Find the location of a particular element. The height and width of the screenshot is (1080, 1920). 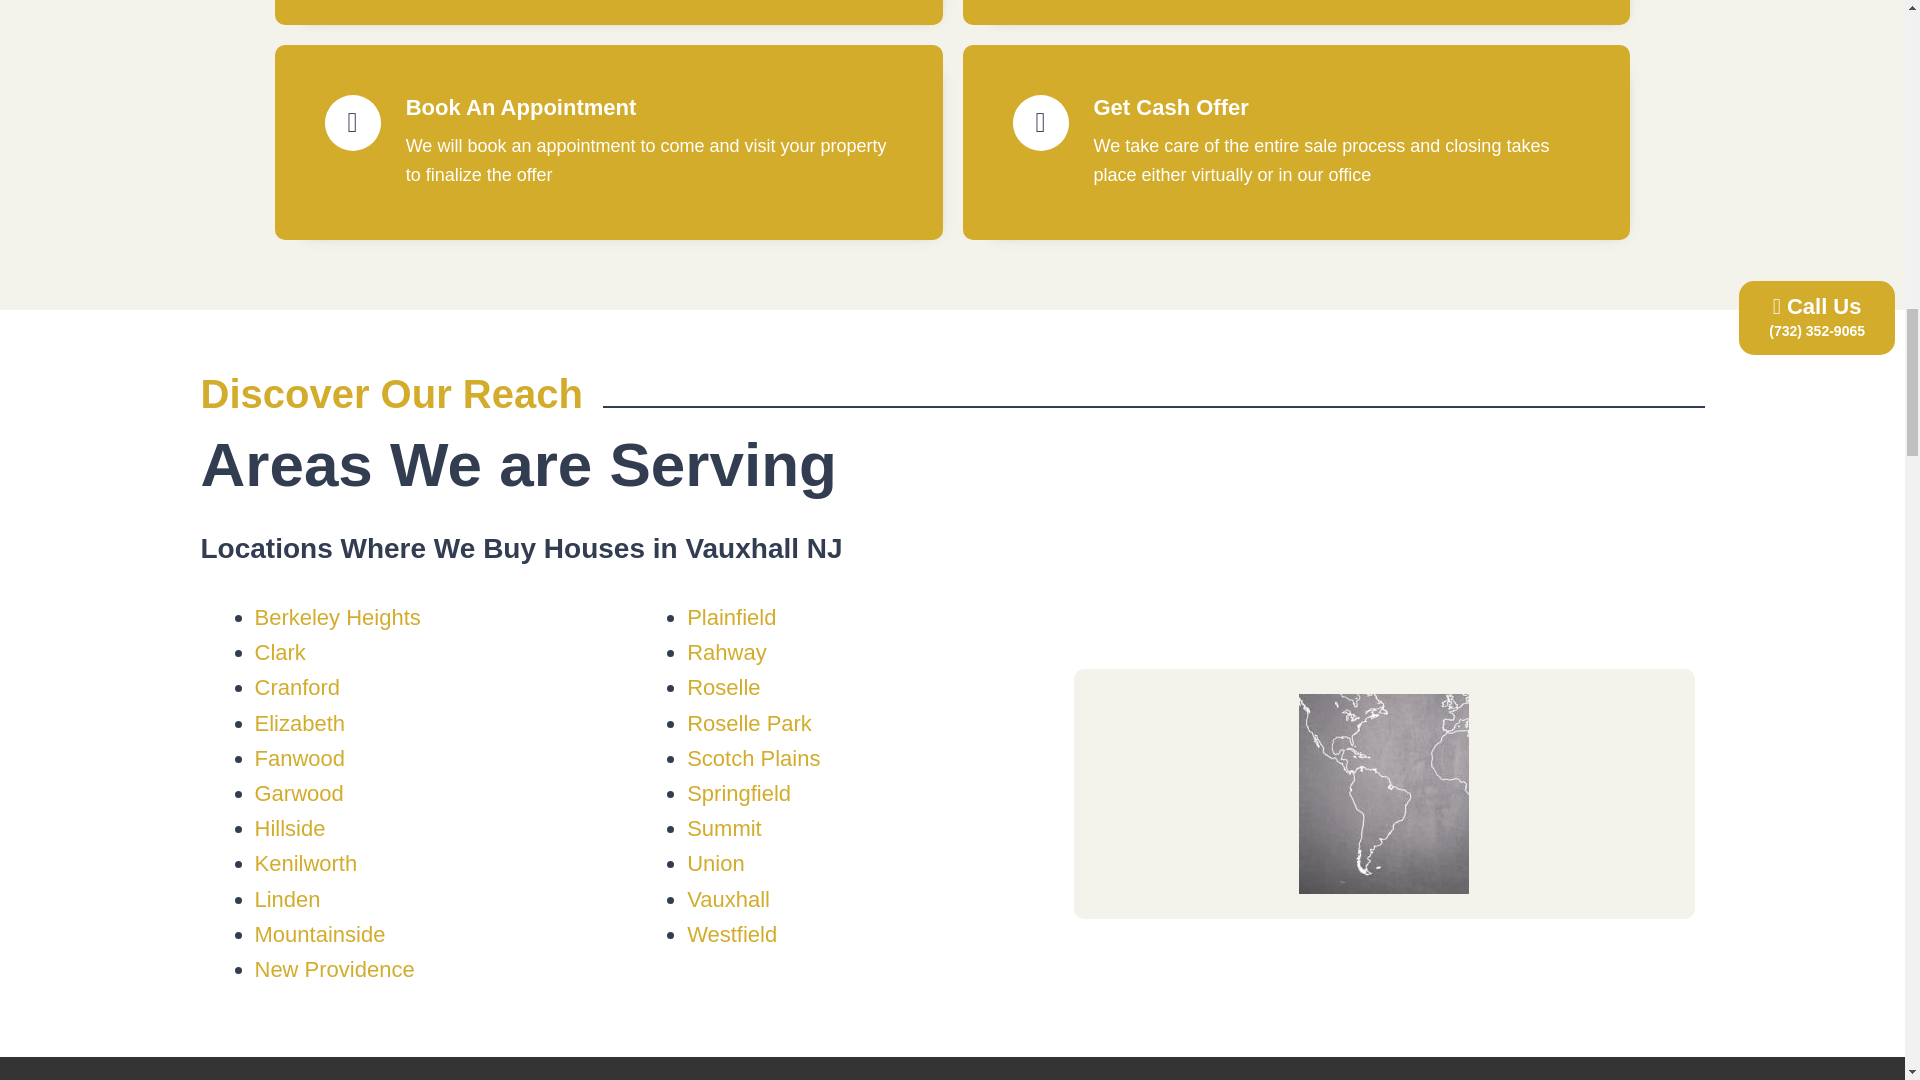

Berkeley Heights is located at coordinates (336, 616).